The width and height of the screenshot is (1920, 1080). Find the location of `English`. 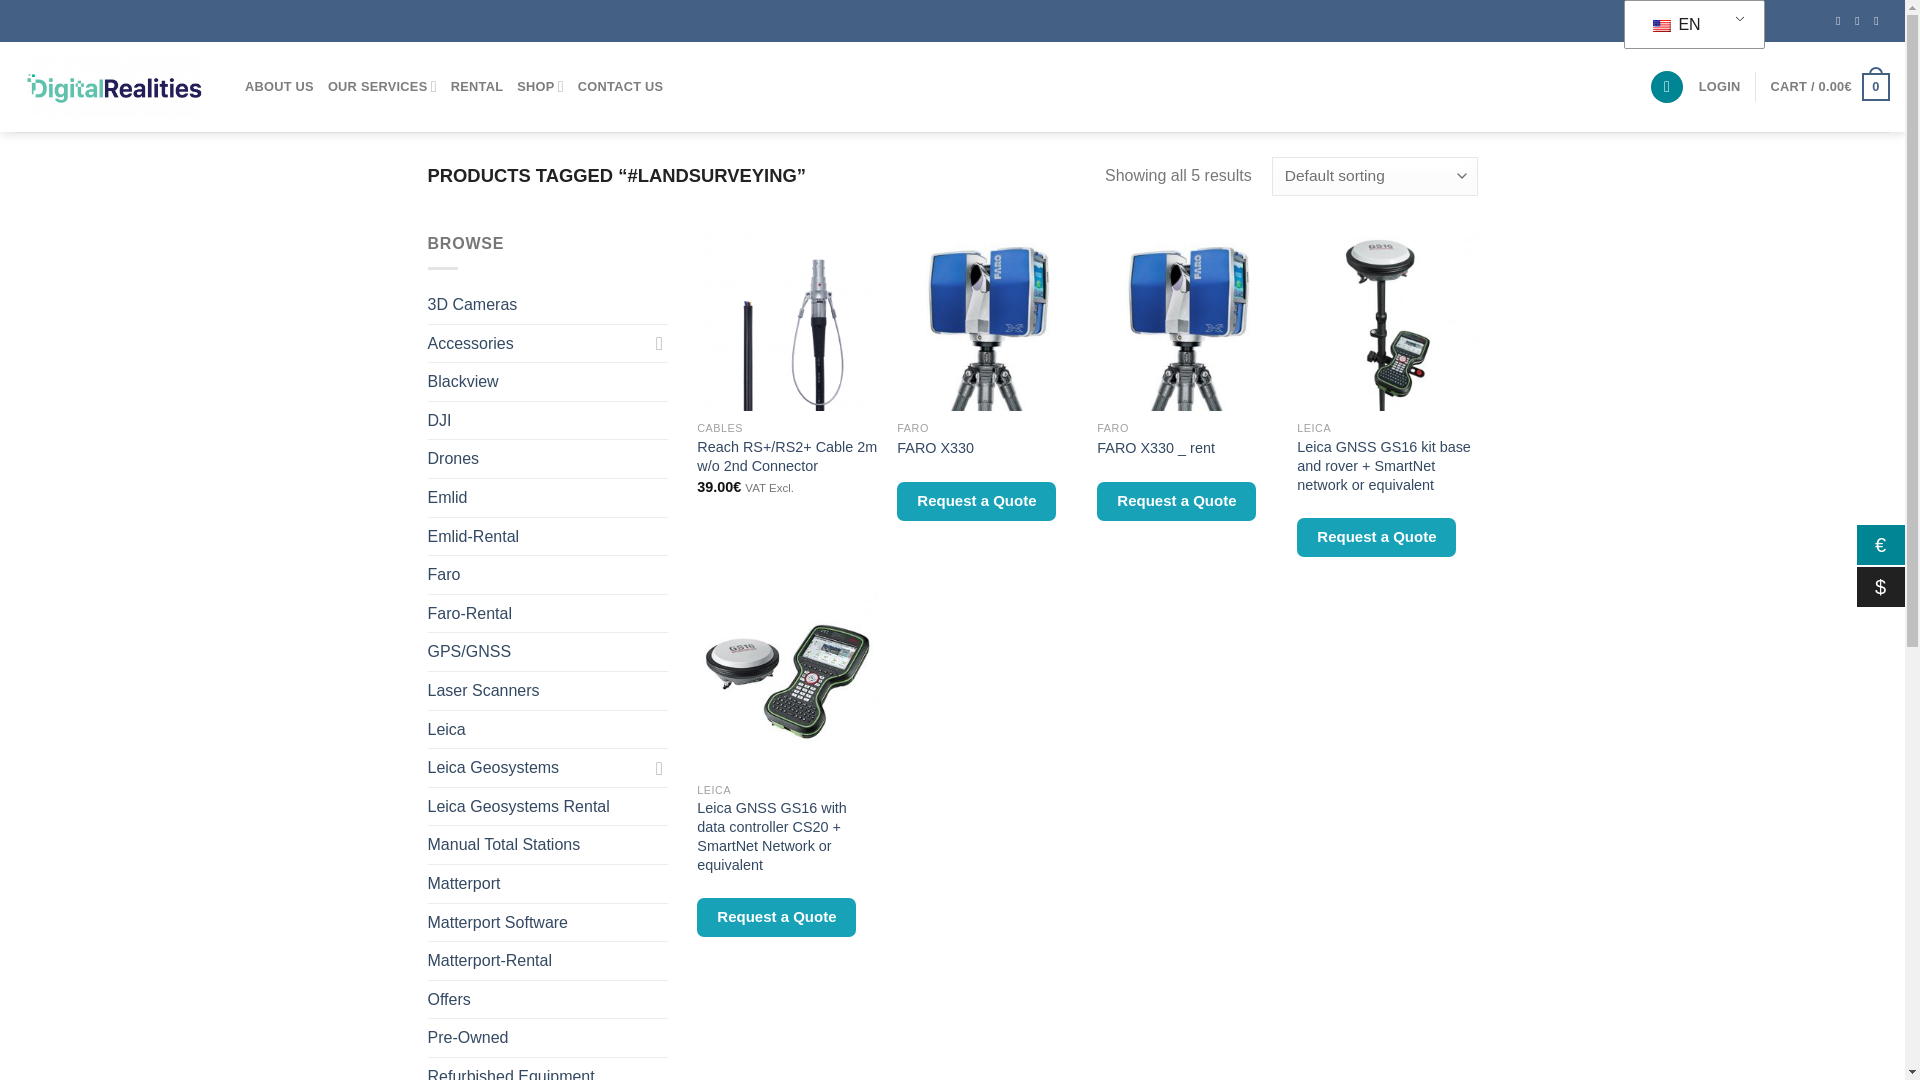

English is located at coordinates (1690, 25).